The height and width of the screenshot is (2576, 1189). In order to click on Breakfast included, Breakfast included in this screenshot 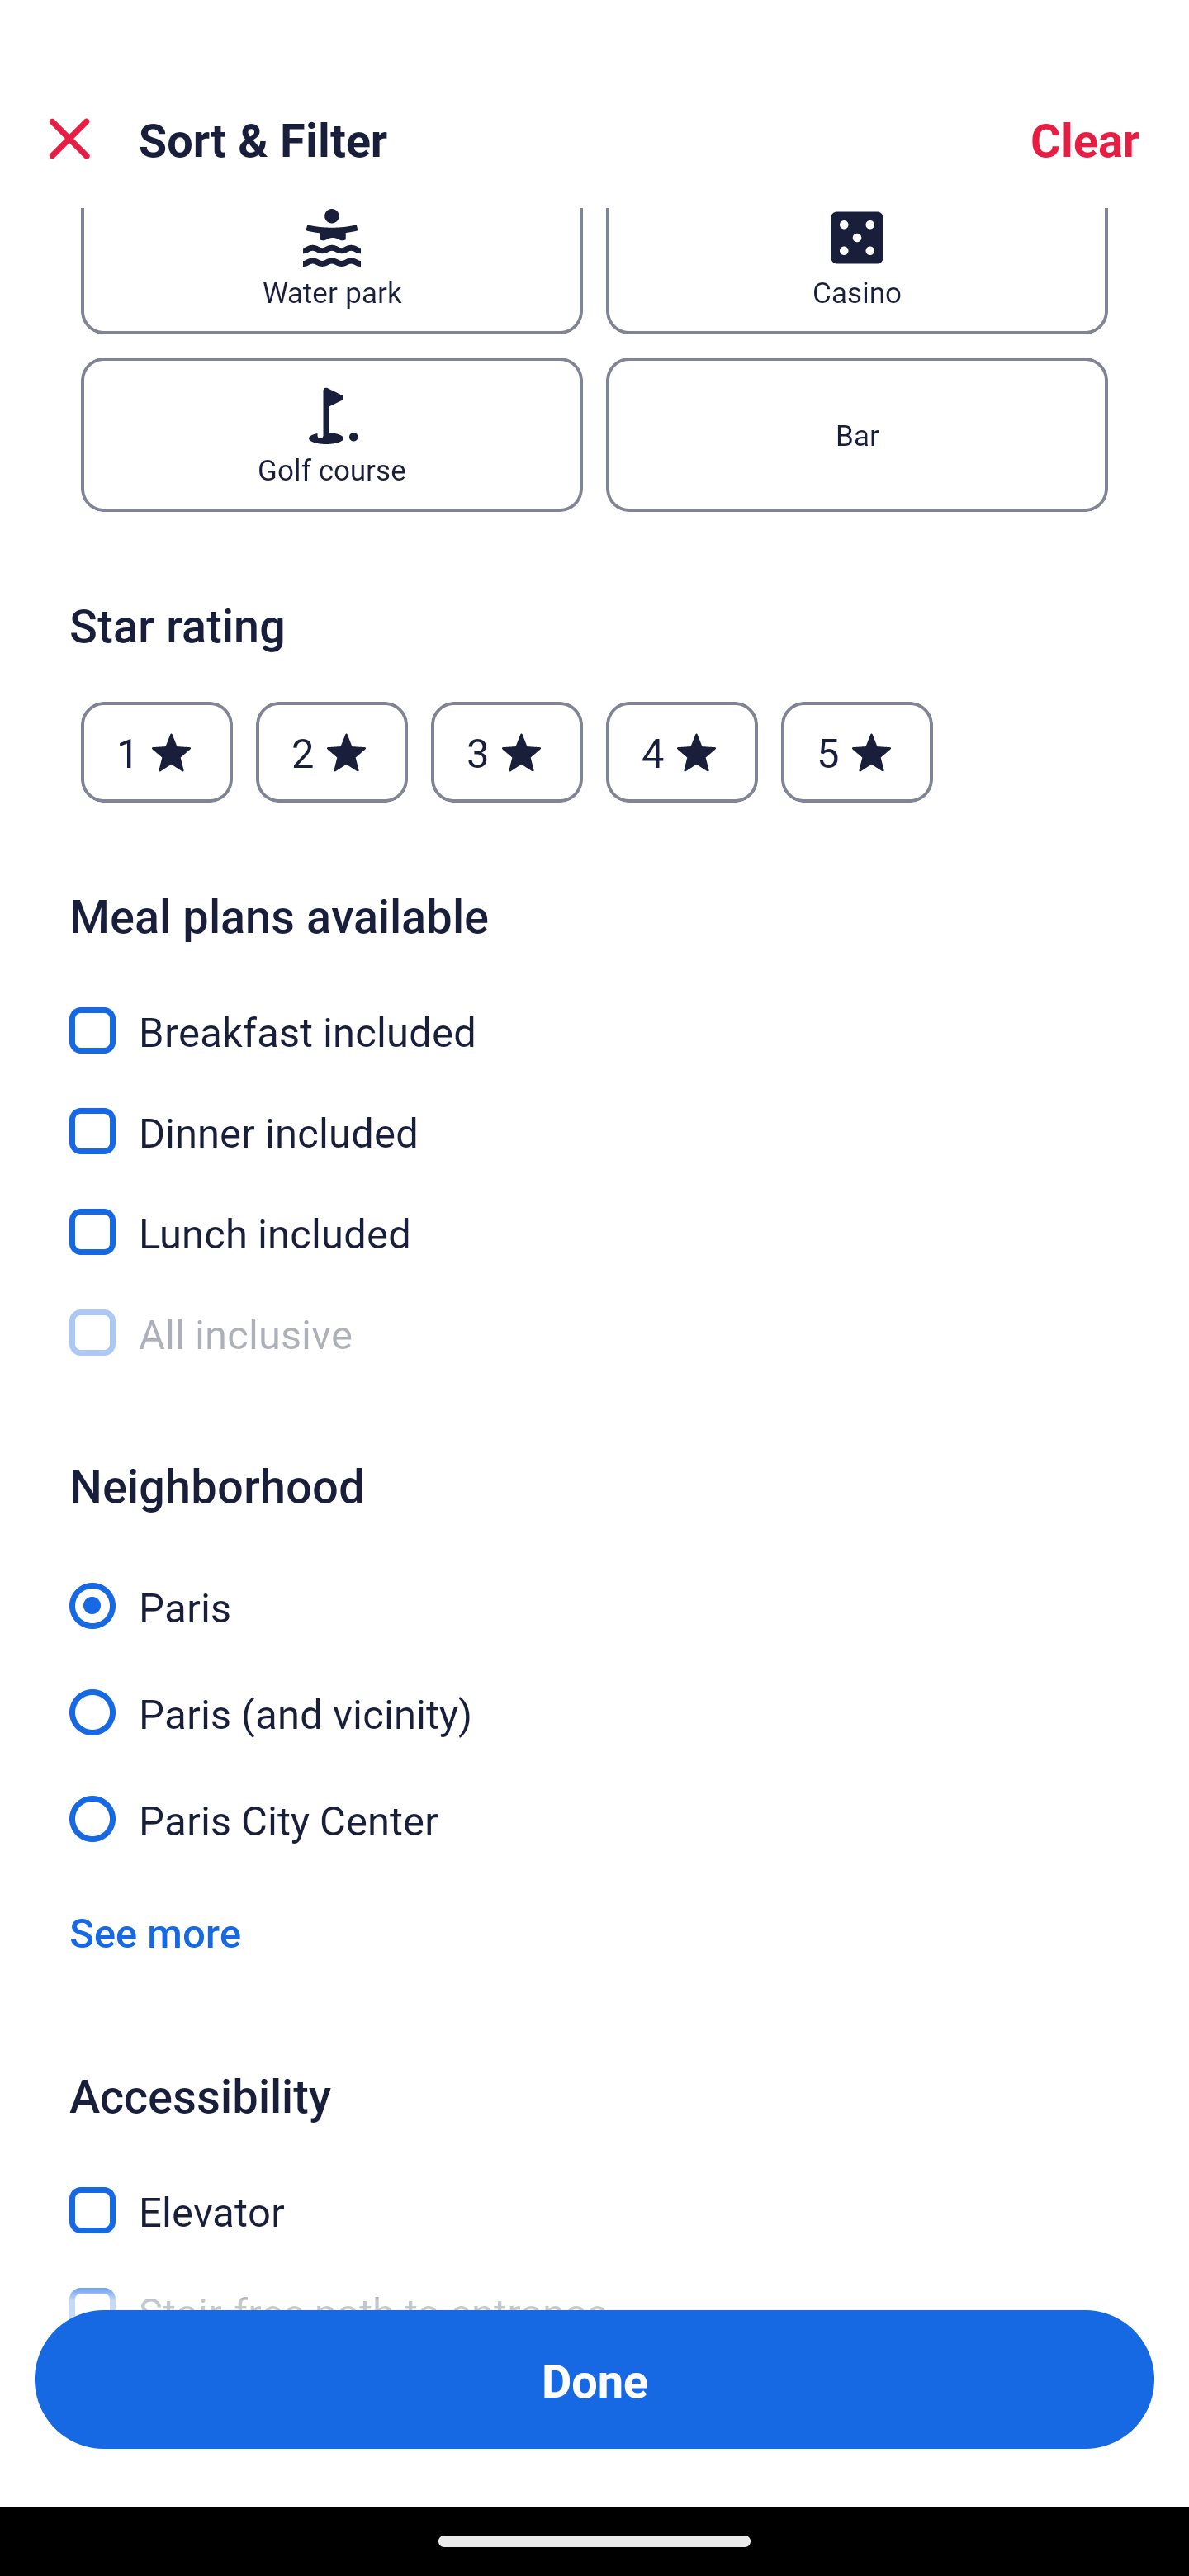, I will do `click(594, 1011)`.